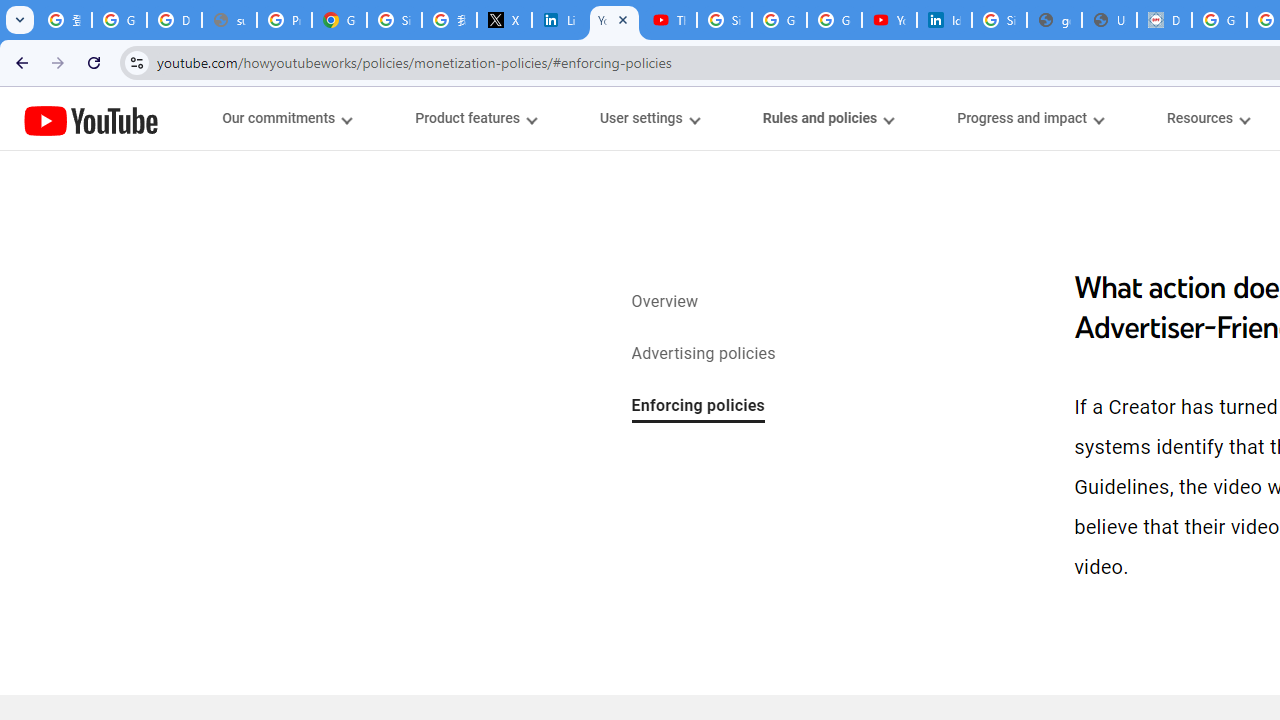 The height and width of the screenshot is (720, 1280). I want to click on Sign in - Google Accounts, so click(394, 20).